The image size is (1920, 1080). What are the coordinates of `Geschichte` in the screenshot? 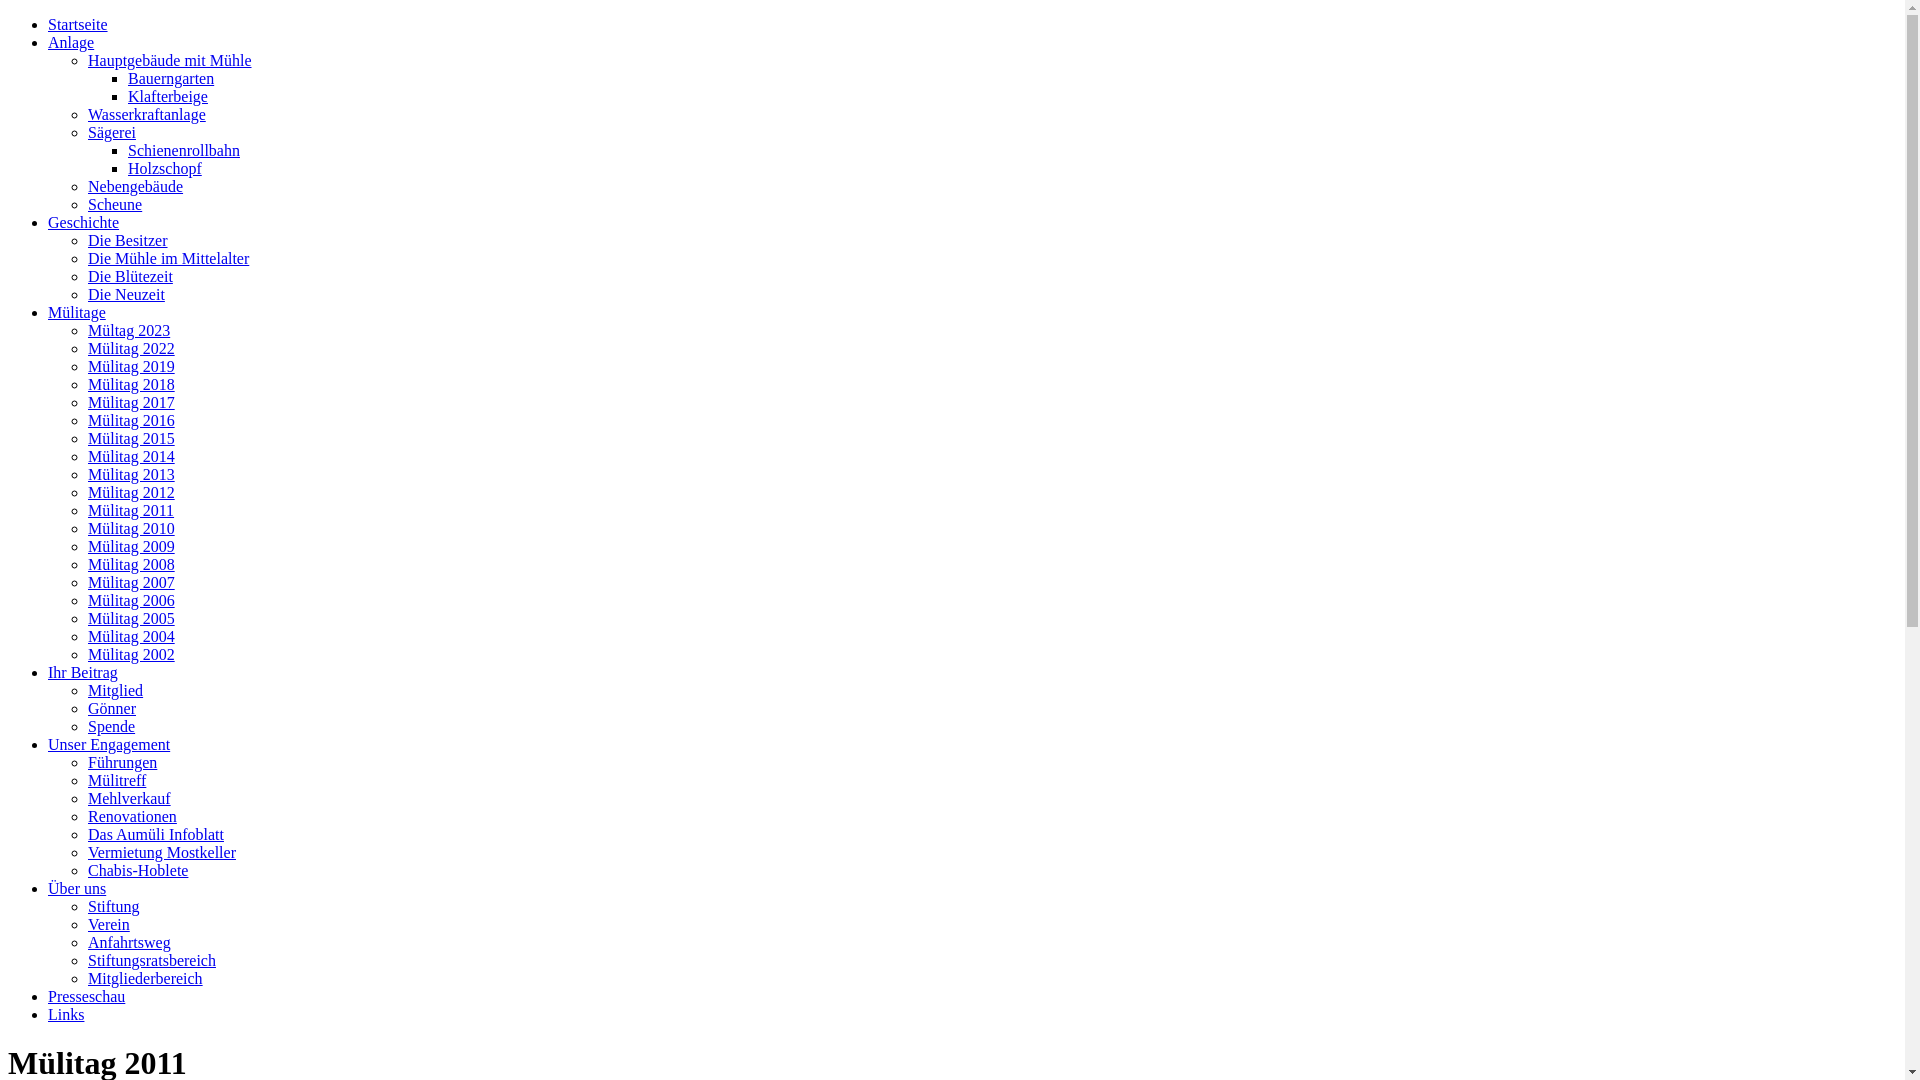 It's located at (84, 222).